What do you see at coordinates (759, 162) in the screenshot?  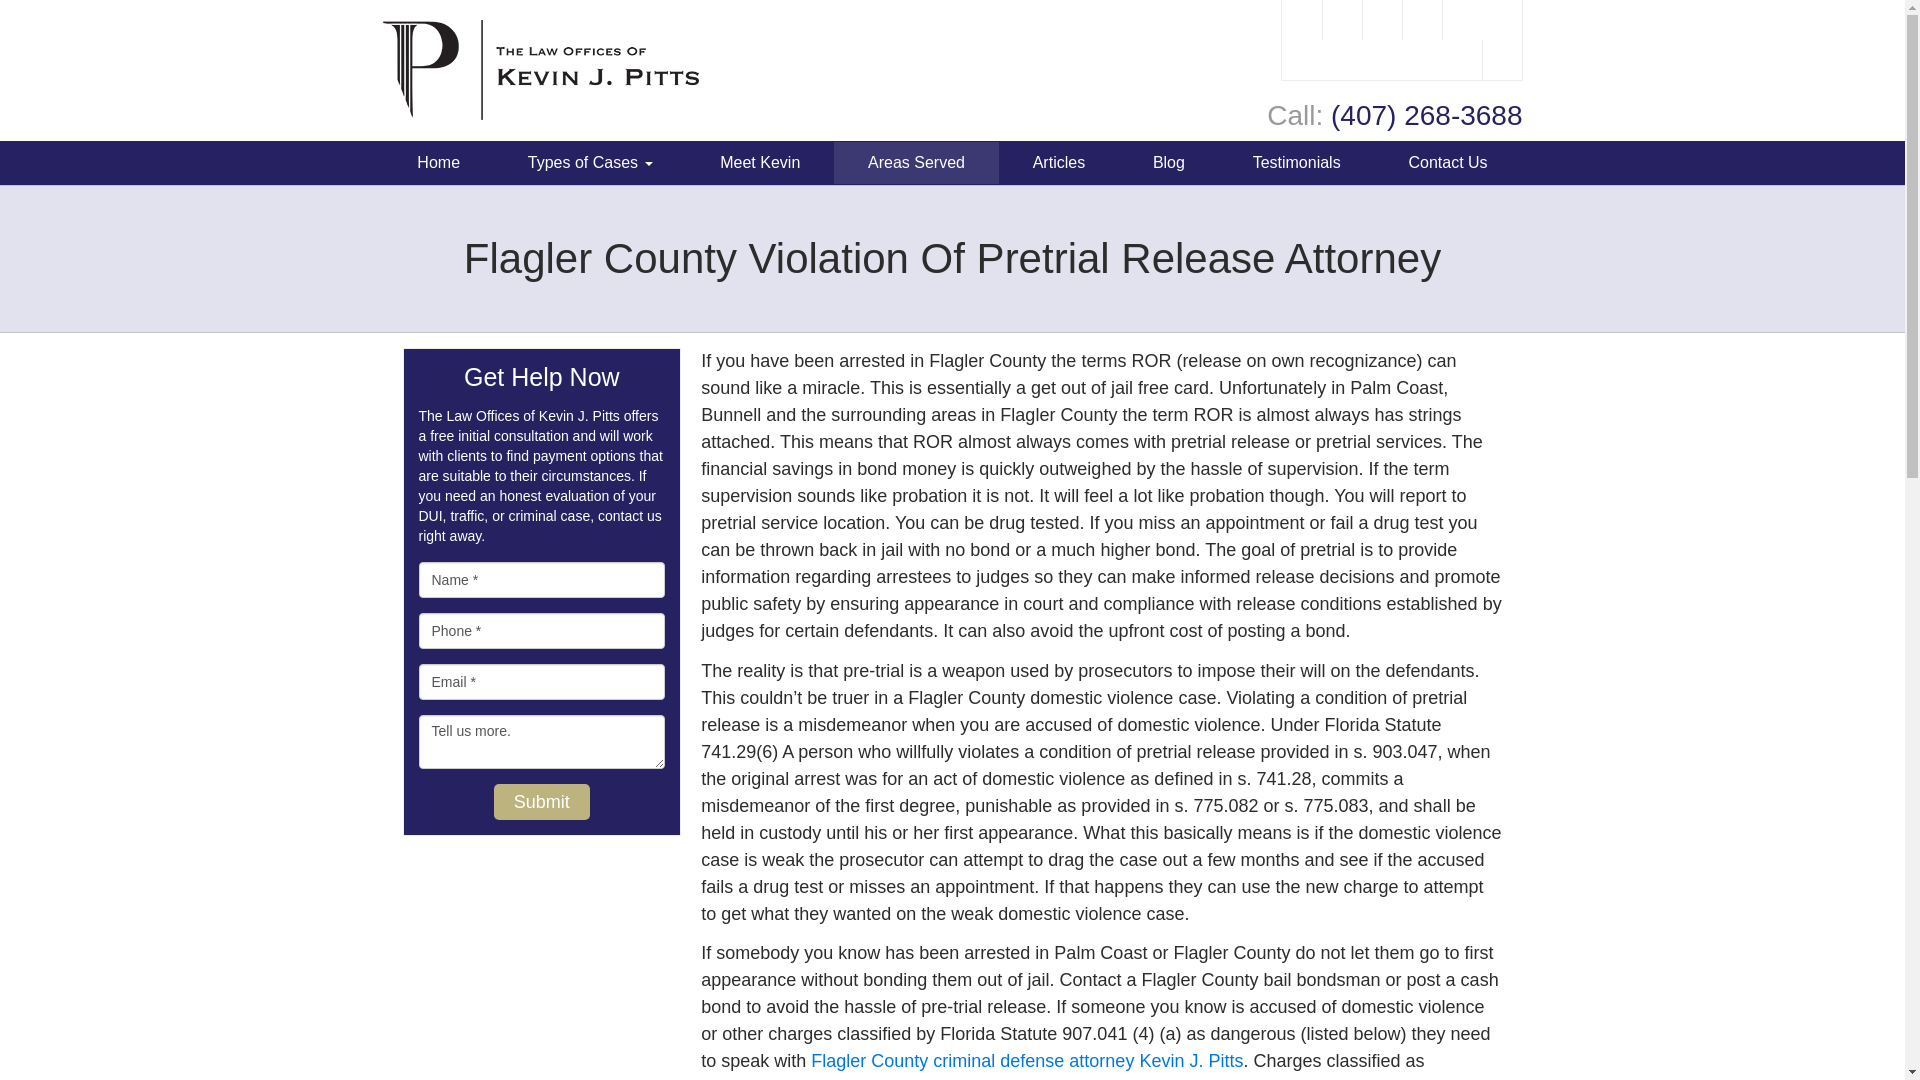 I see `Meet Kevin` at bounding box center [759, 162].